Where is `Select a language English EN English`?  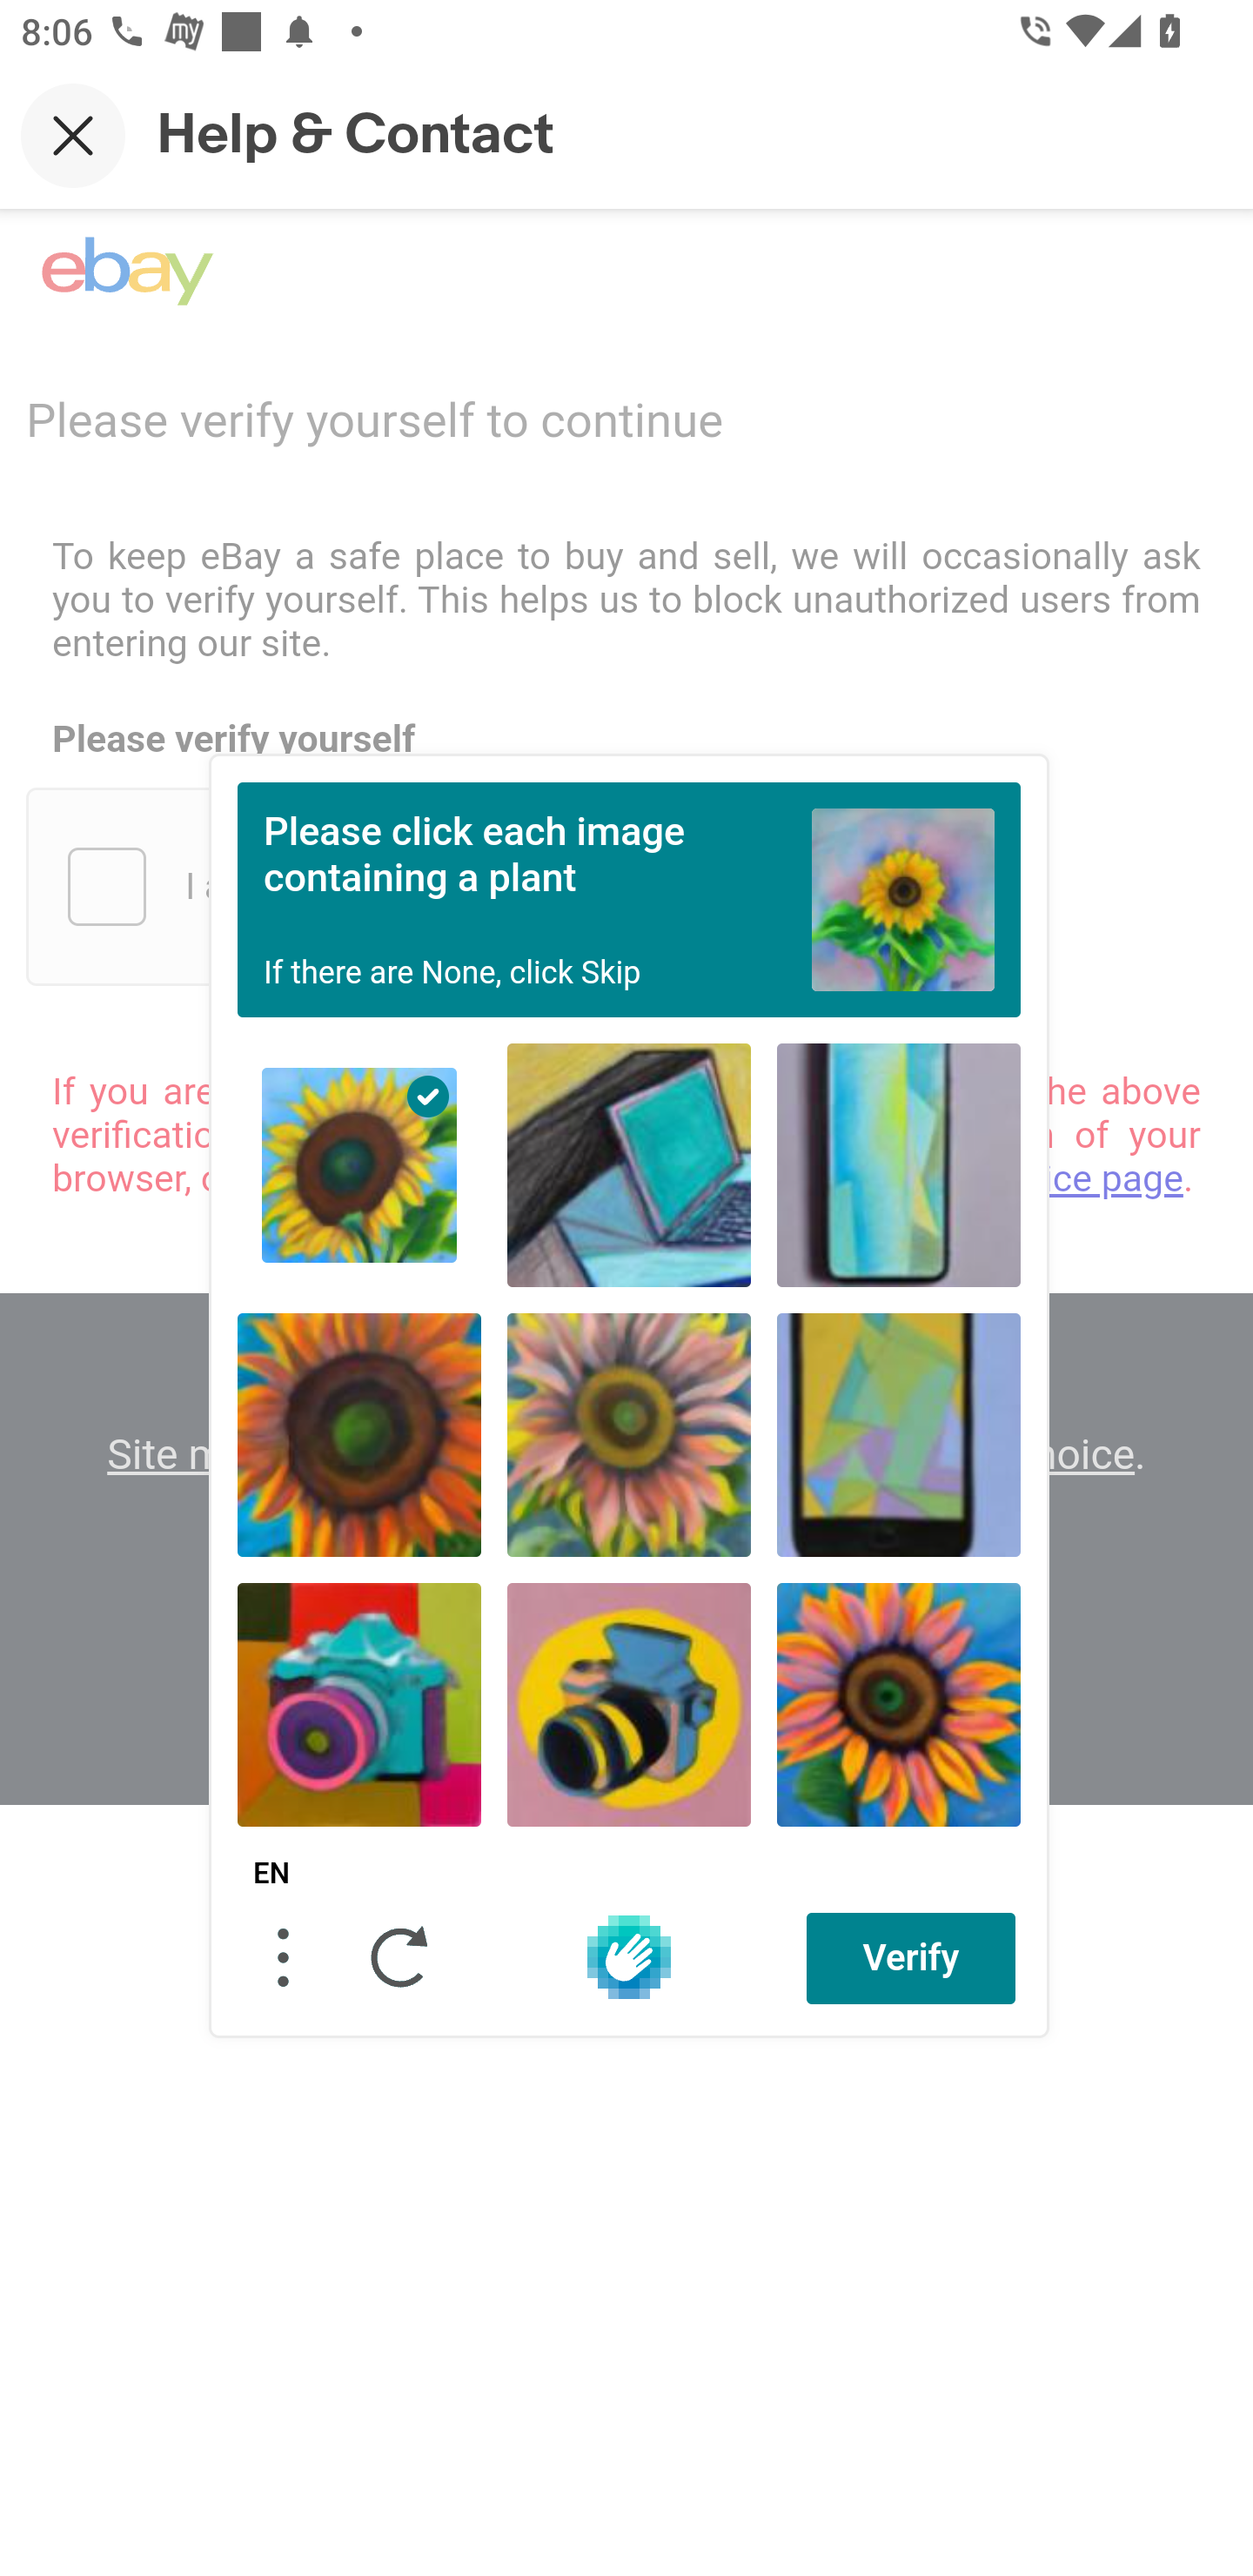
Select a language English EN English is located at coordinates (271, 1874).